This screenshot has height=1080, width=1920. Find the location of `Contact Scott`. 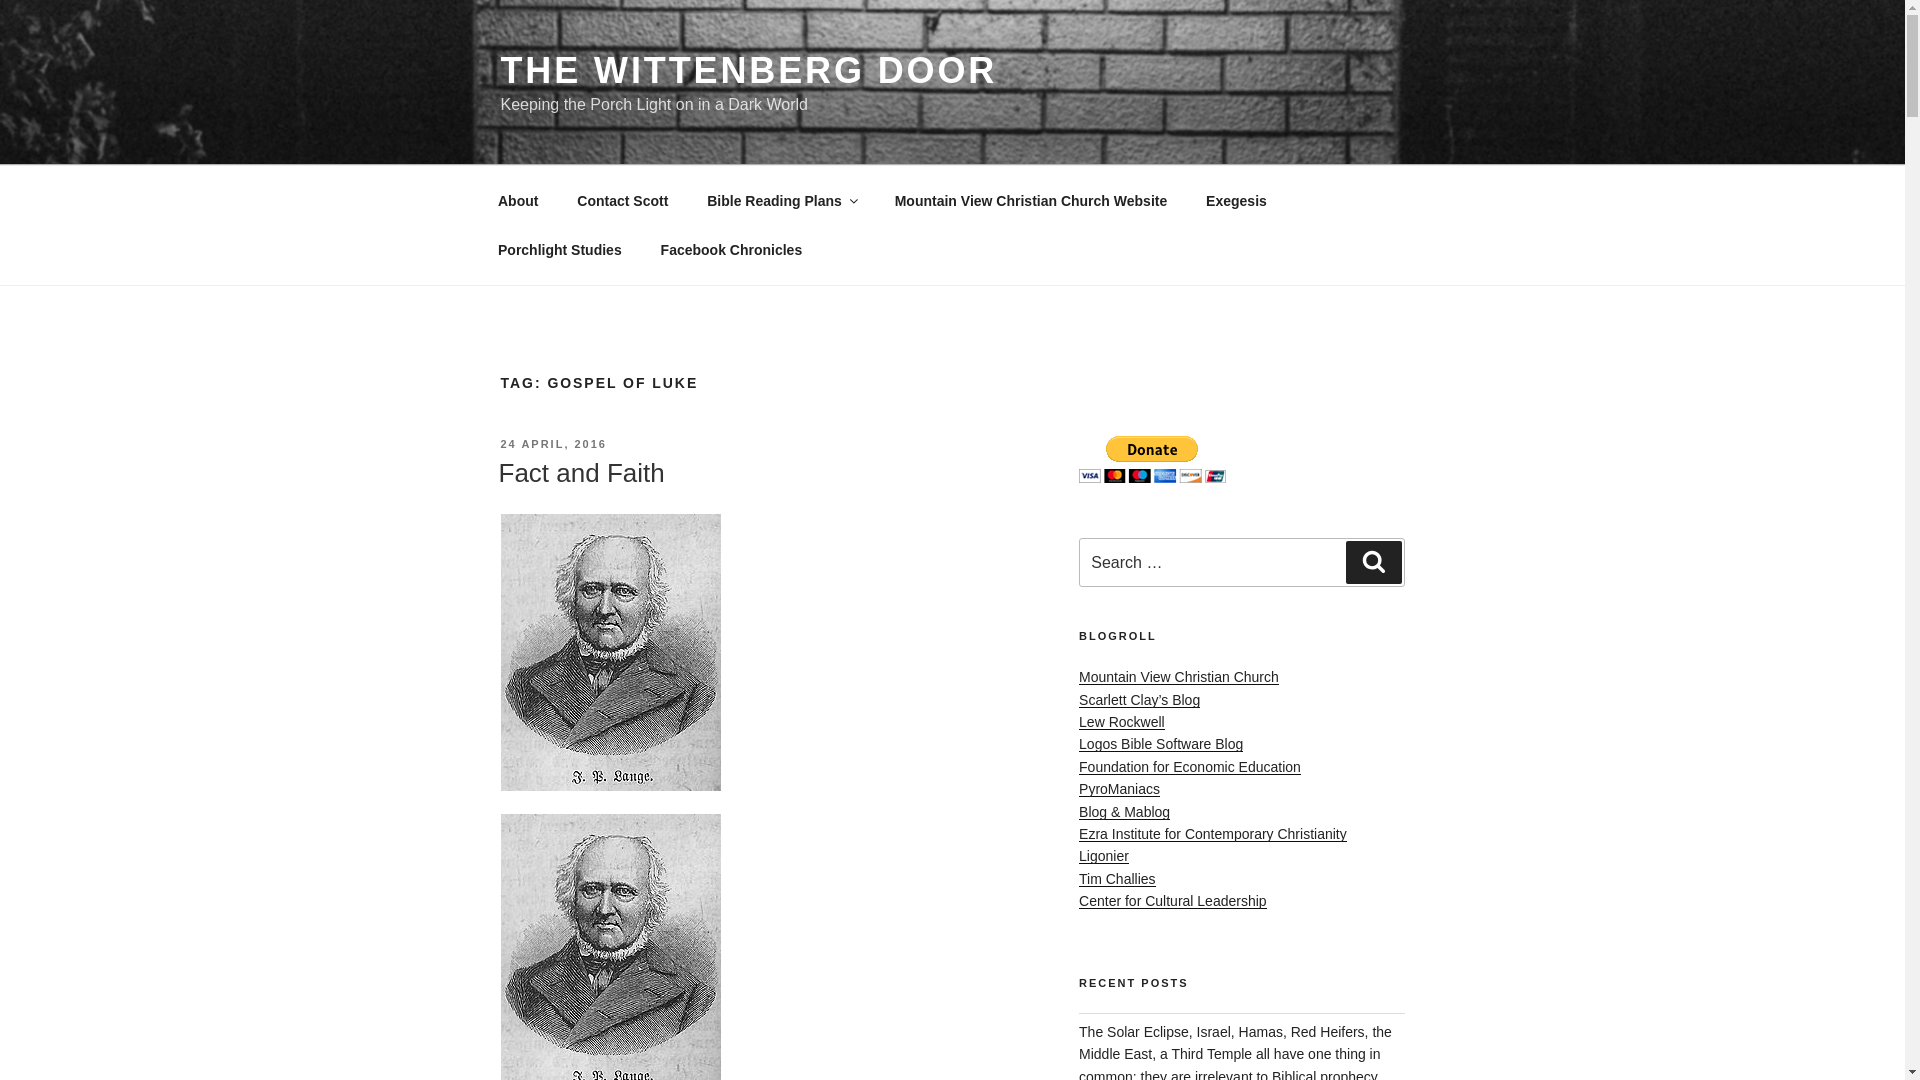

Contact Scott is located at coordinates (622, 200).